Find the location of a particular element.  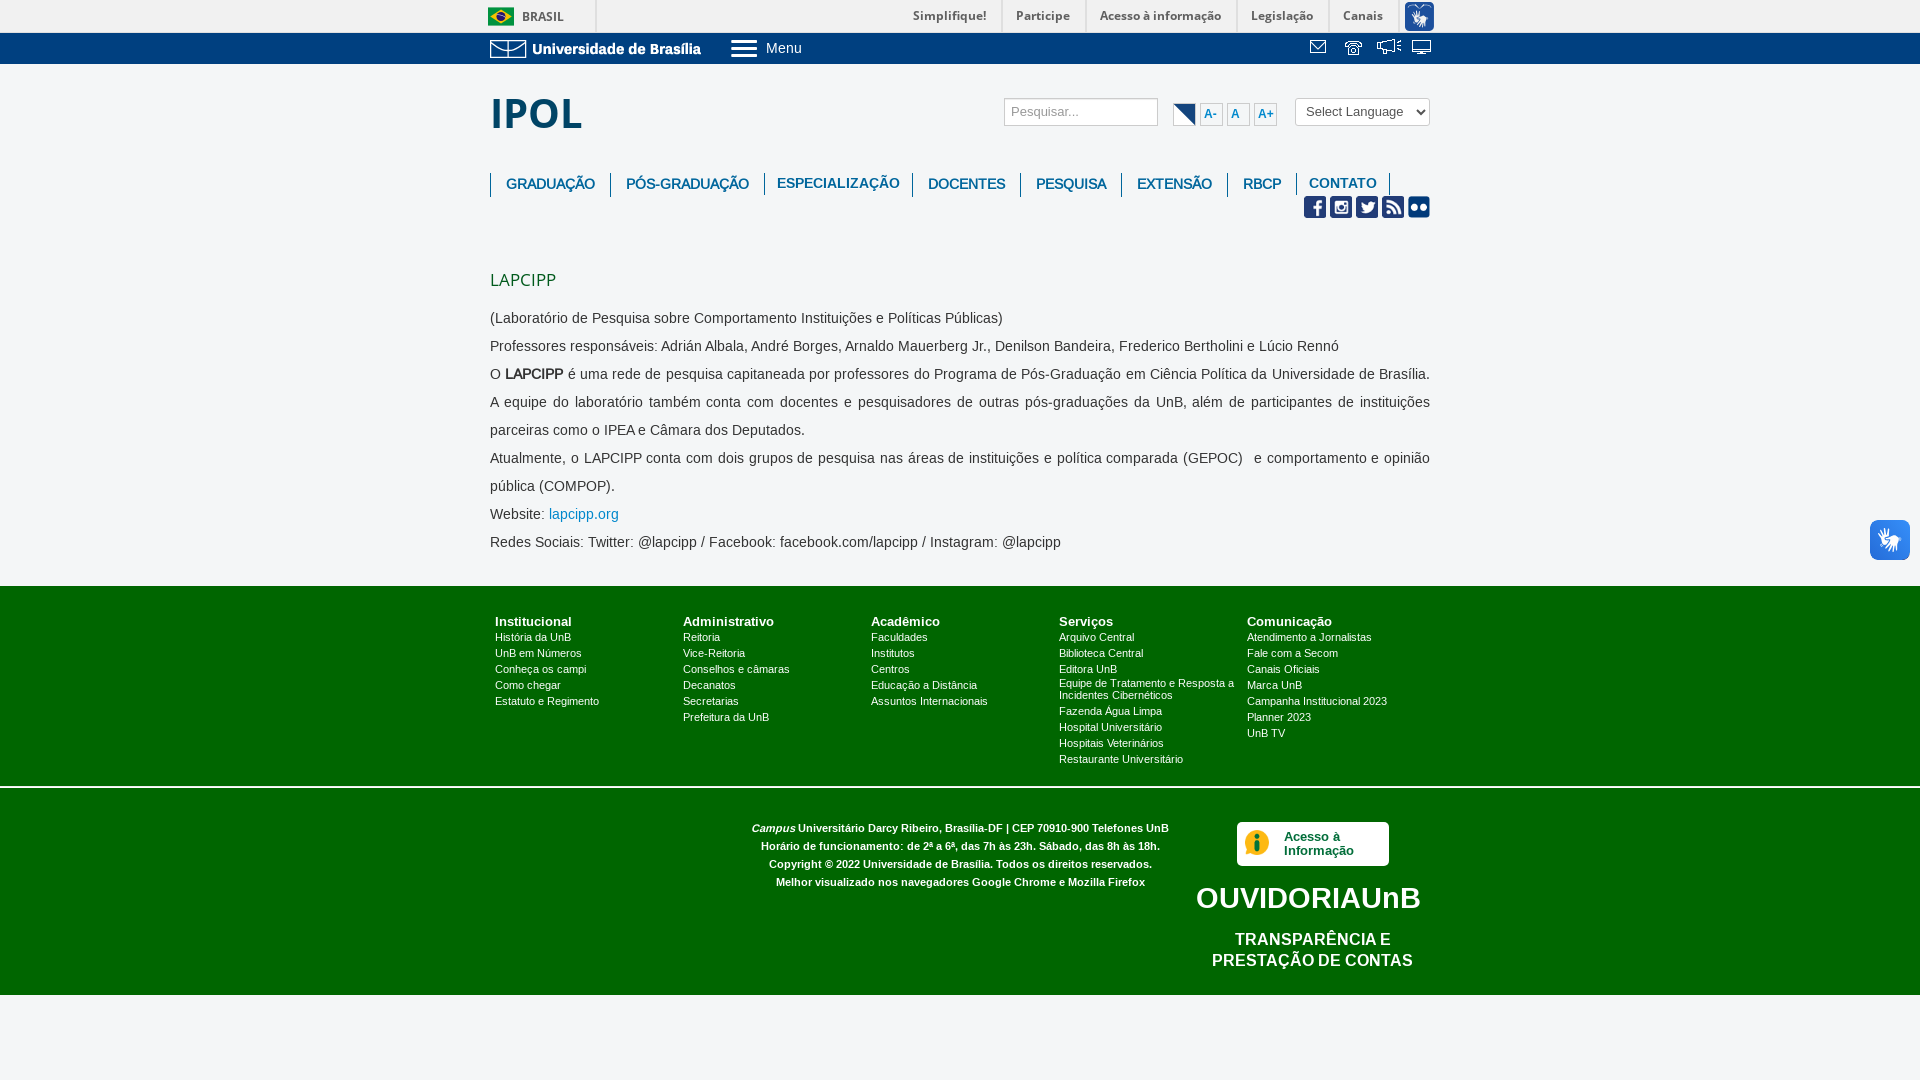

Decanatos is located at coordinates (710, 686).